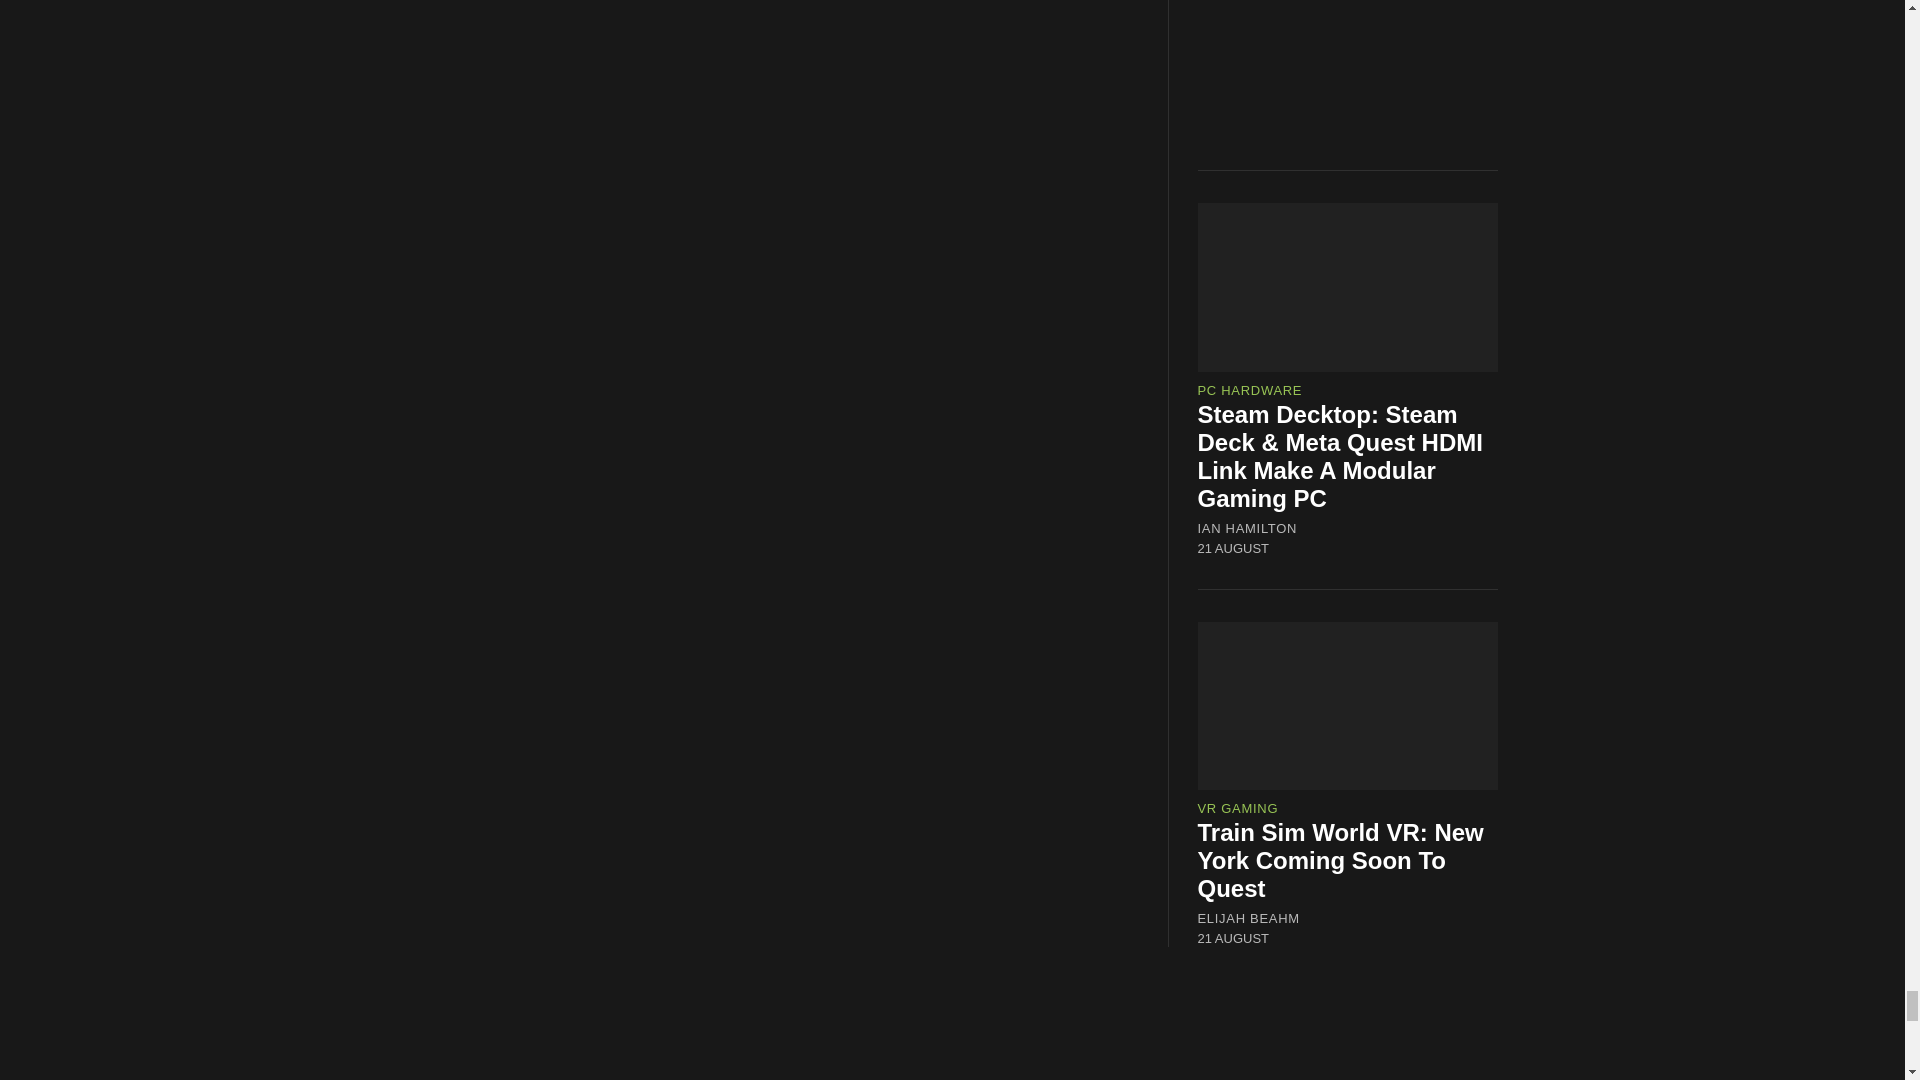 The width and height of the screenshot is (1920, 1080). I want to click on VR GAMING, so click(1238, 808).